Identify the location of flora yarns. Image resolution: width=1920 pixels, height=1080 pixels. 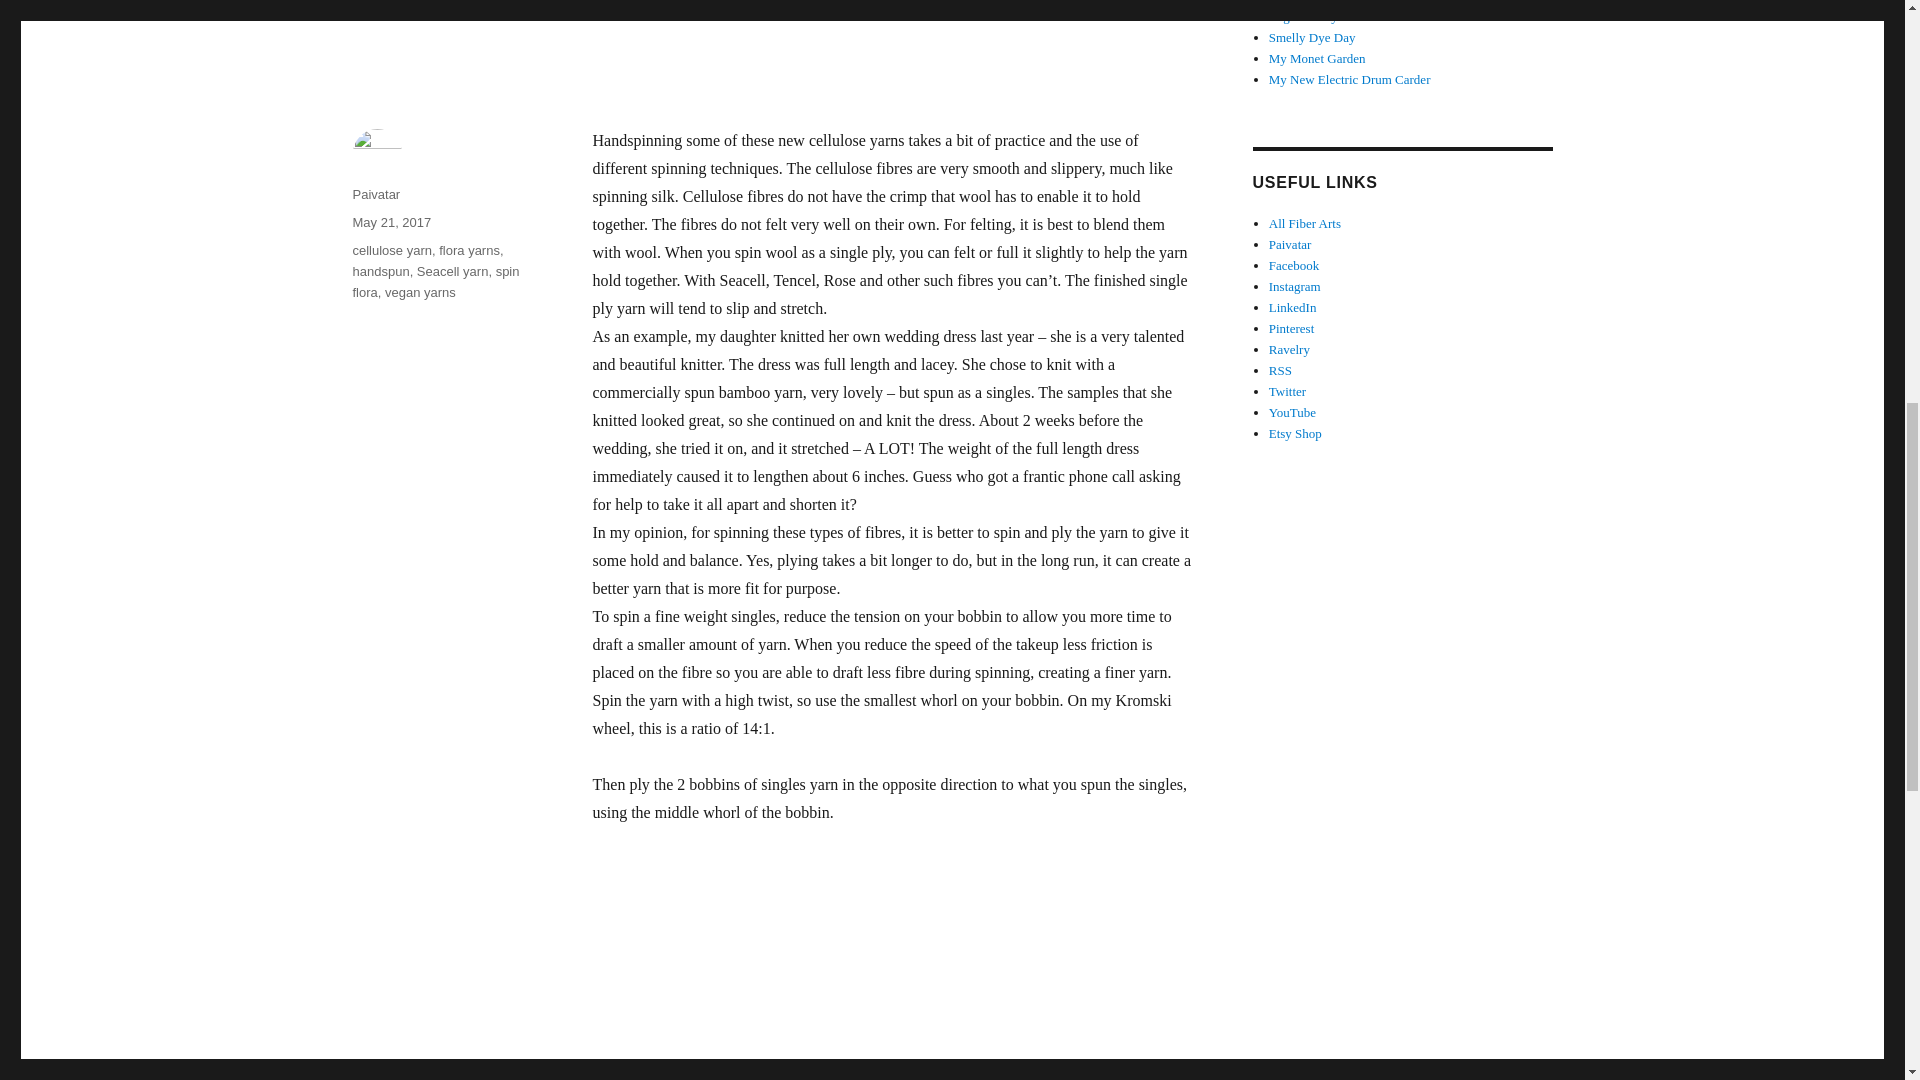
(469, 250).